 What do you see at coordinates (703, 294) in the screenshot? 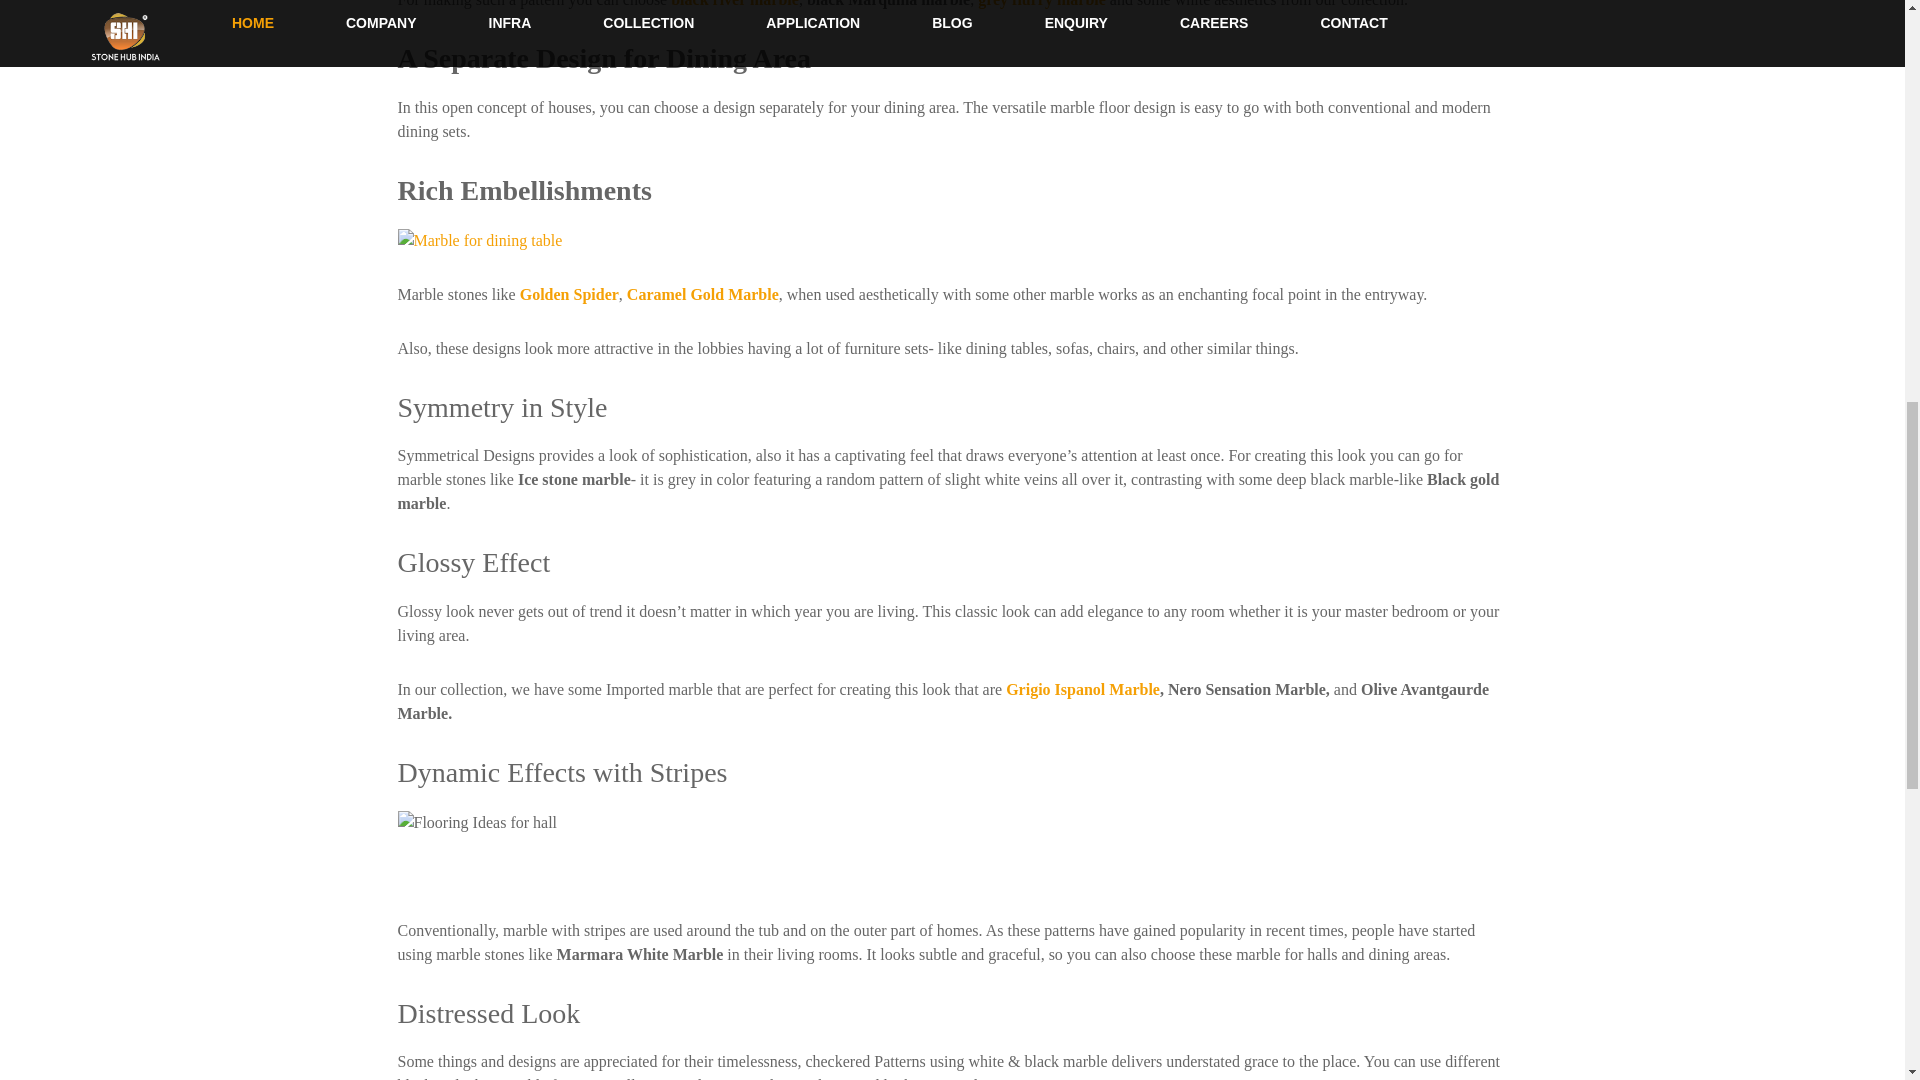
I see `Caramel Gold Marble` at bounding box center [703, 294].